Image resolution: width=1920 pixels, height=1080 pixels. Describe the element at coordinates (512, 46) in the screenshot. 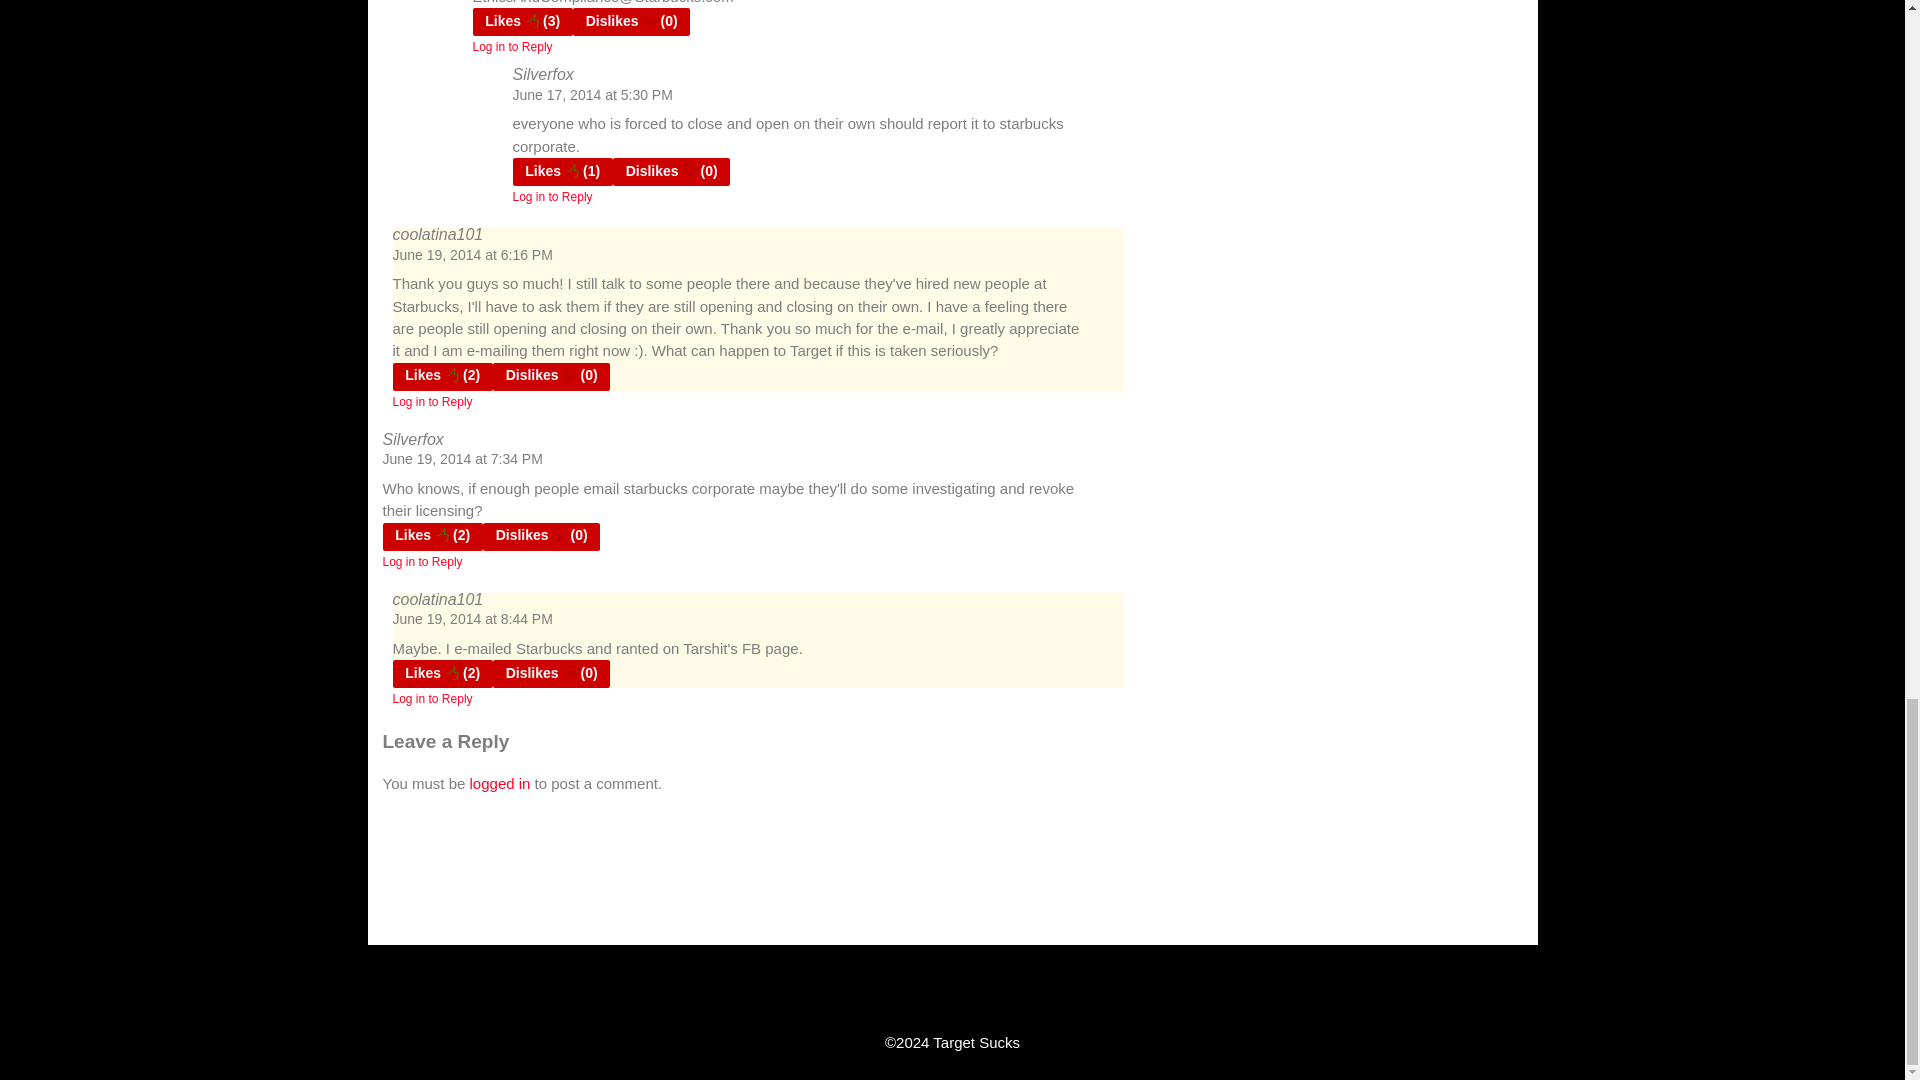

I see `Log in to Reply` at that location.